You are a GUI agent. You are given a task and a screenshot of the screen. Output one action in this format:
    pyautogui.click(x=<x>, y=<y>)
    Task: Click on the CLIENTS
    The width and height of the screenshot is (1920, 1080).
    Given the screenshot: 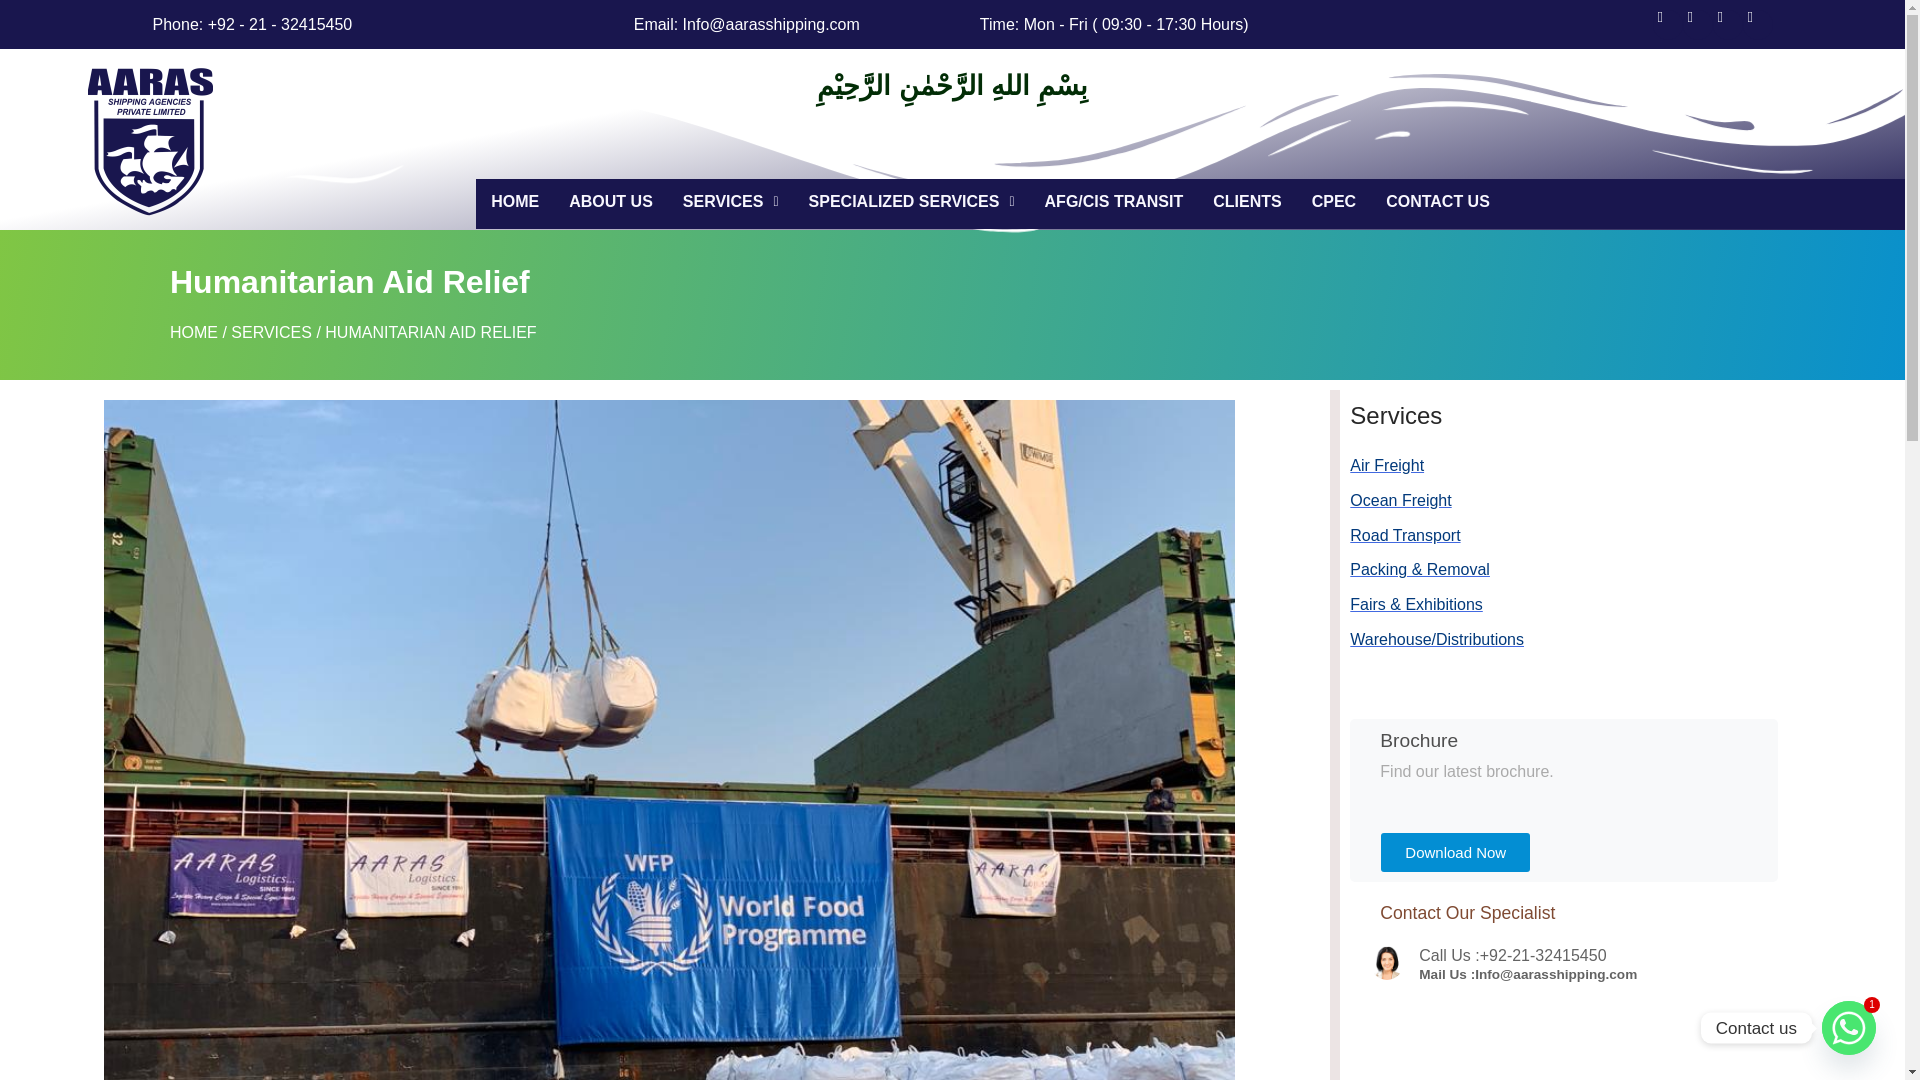 What is the action you would take?
    pyautogui.click(x=1246, y=200)
    